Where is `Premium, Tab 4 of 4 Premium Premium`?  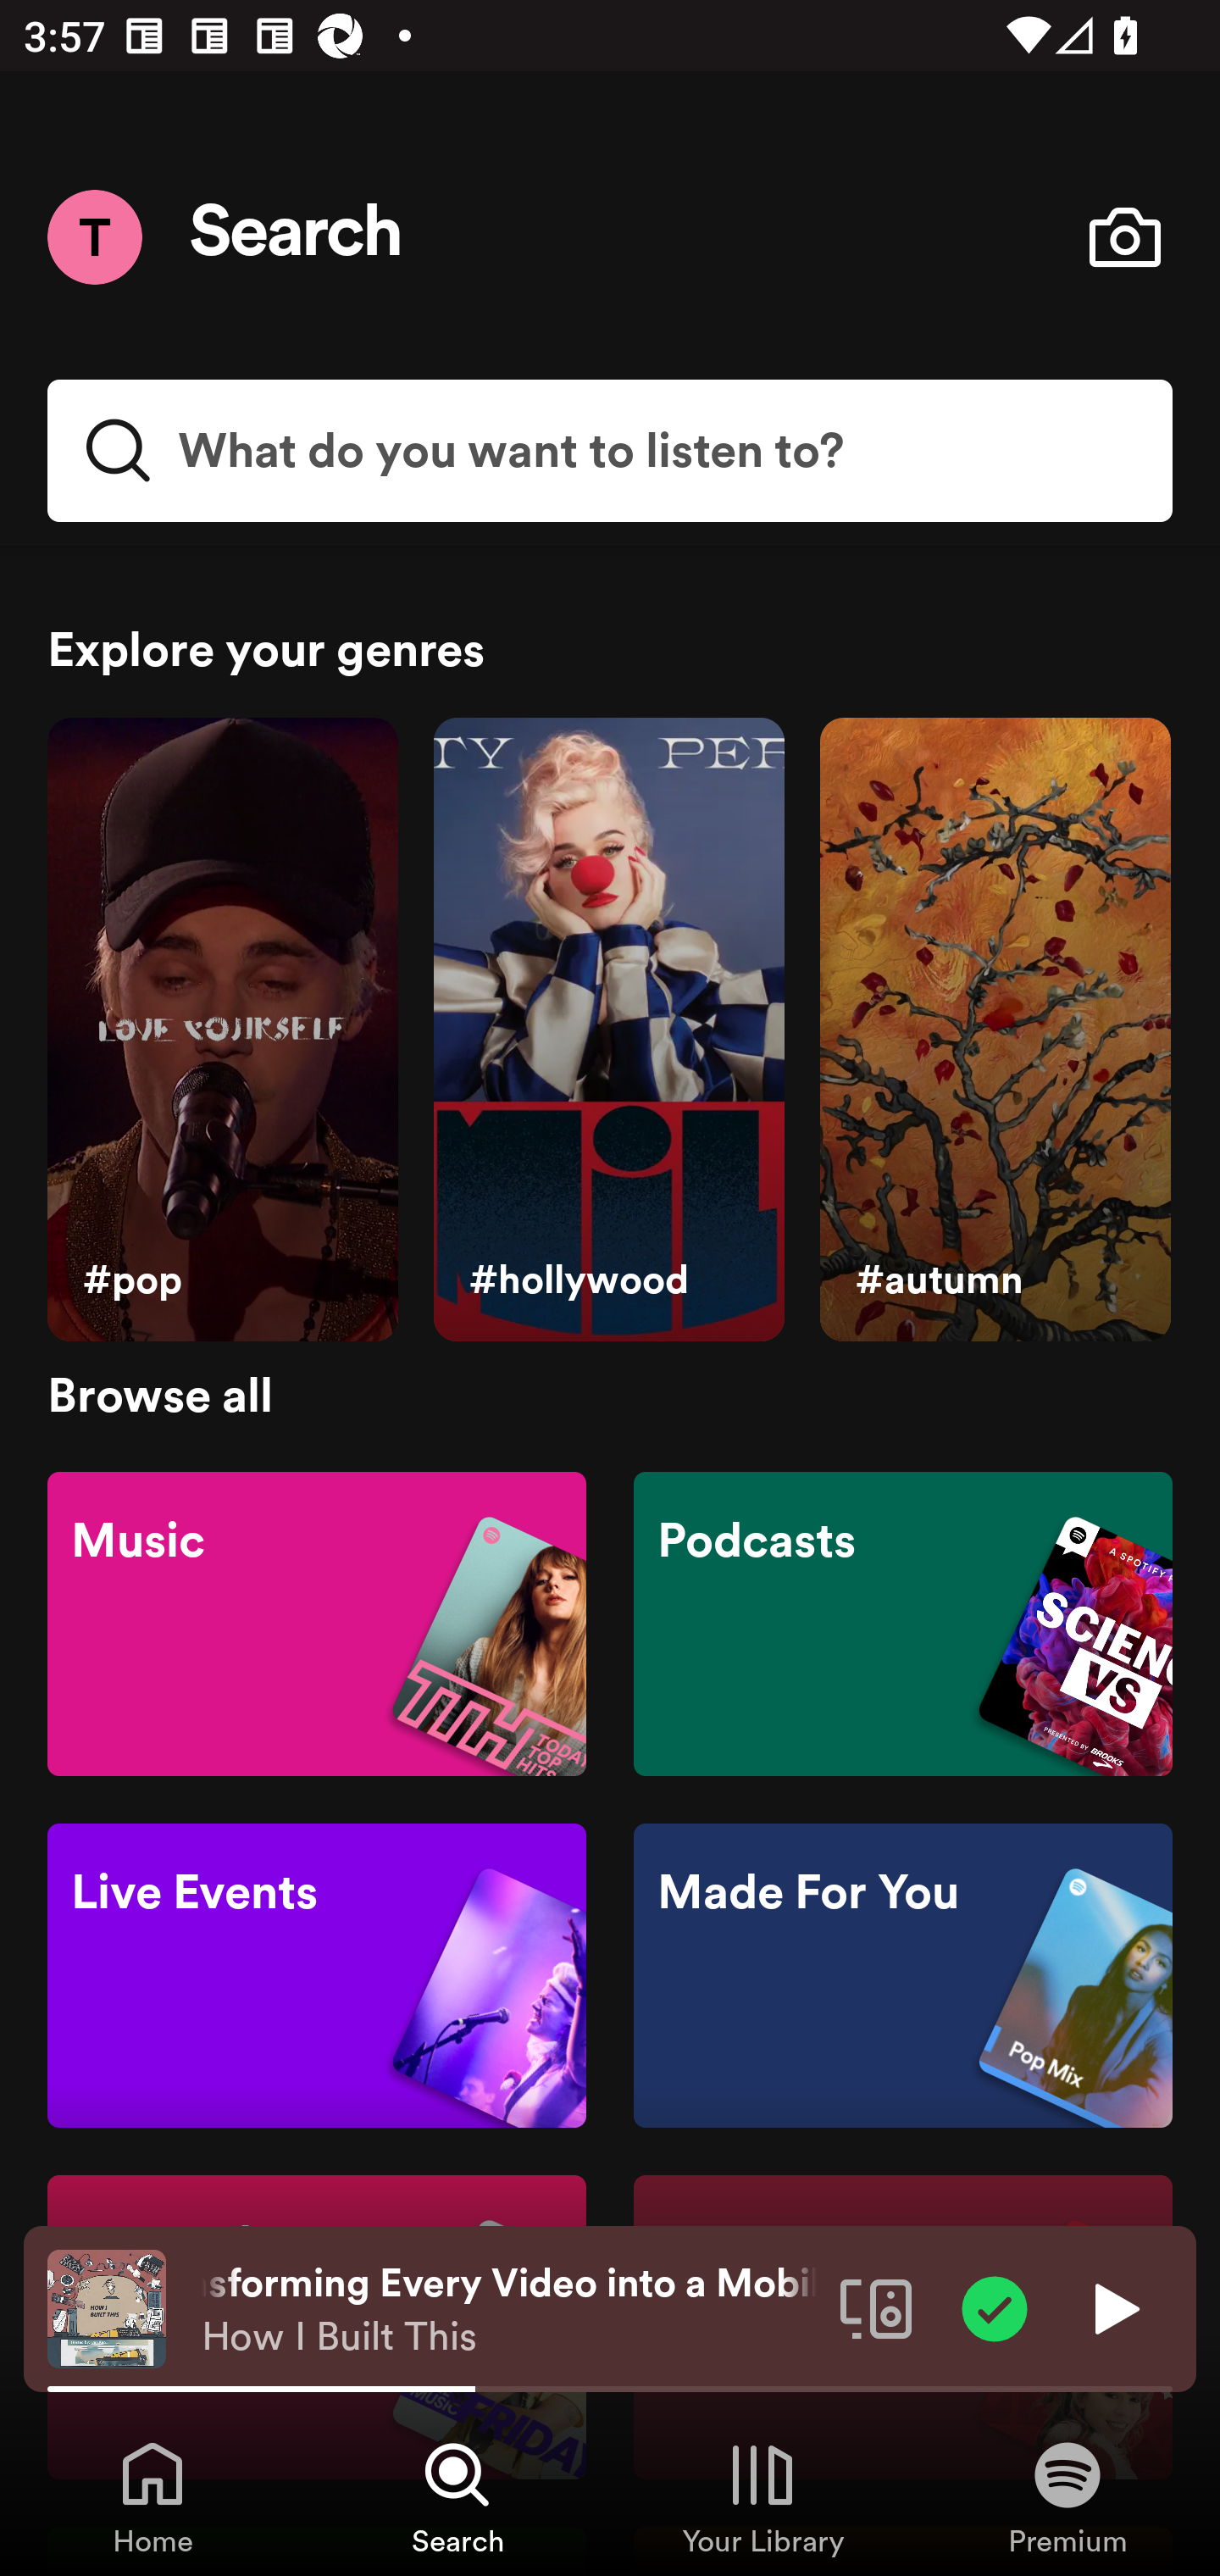
Premium, Tab 4 of 4 Premium Premium is located at coordinates (1067, 2496).